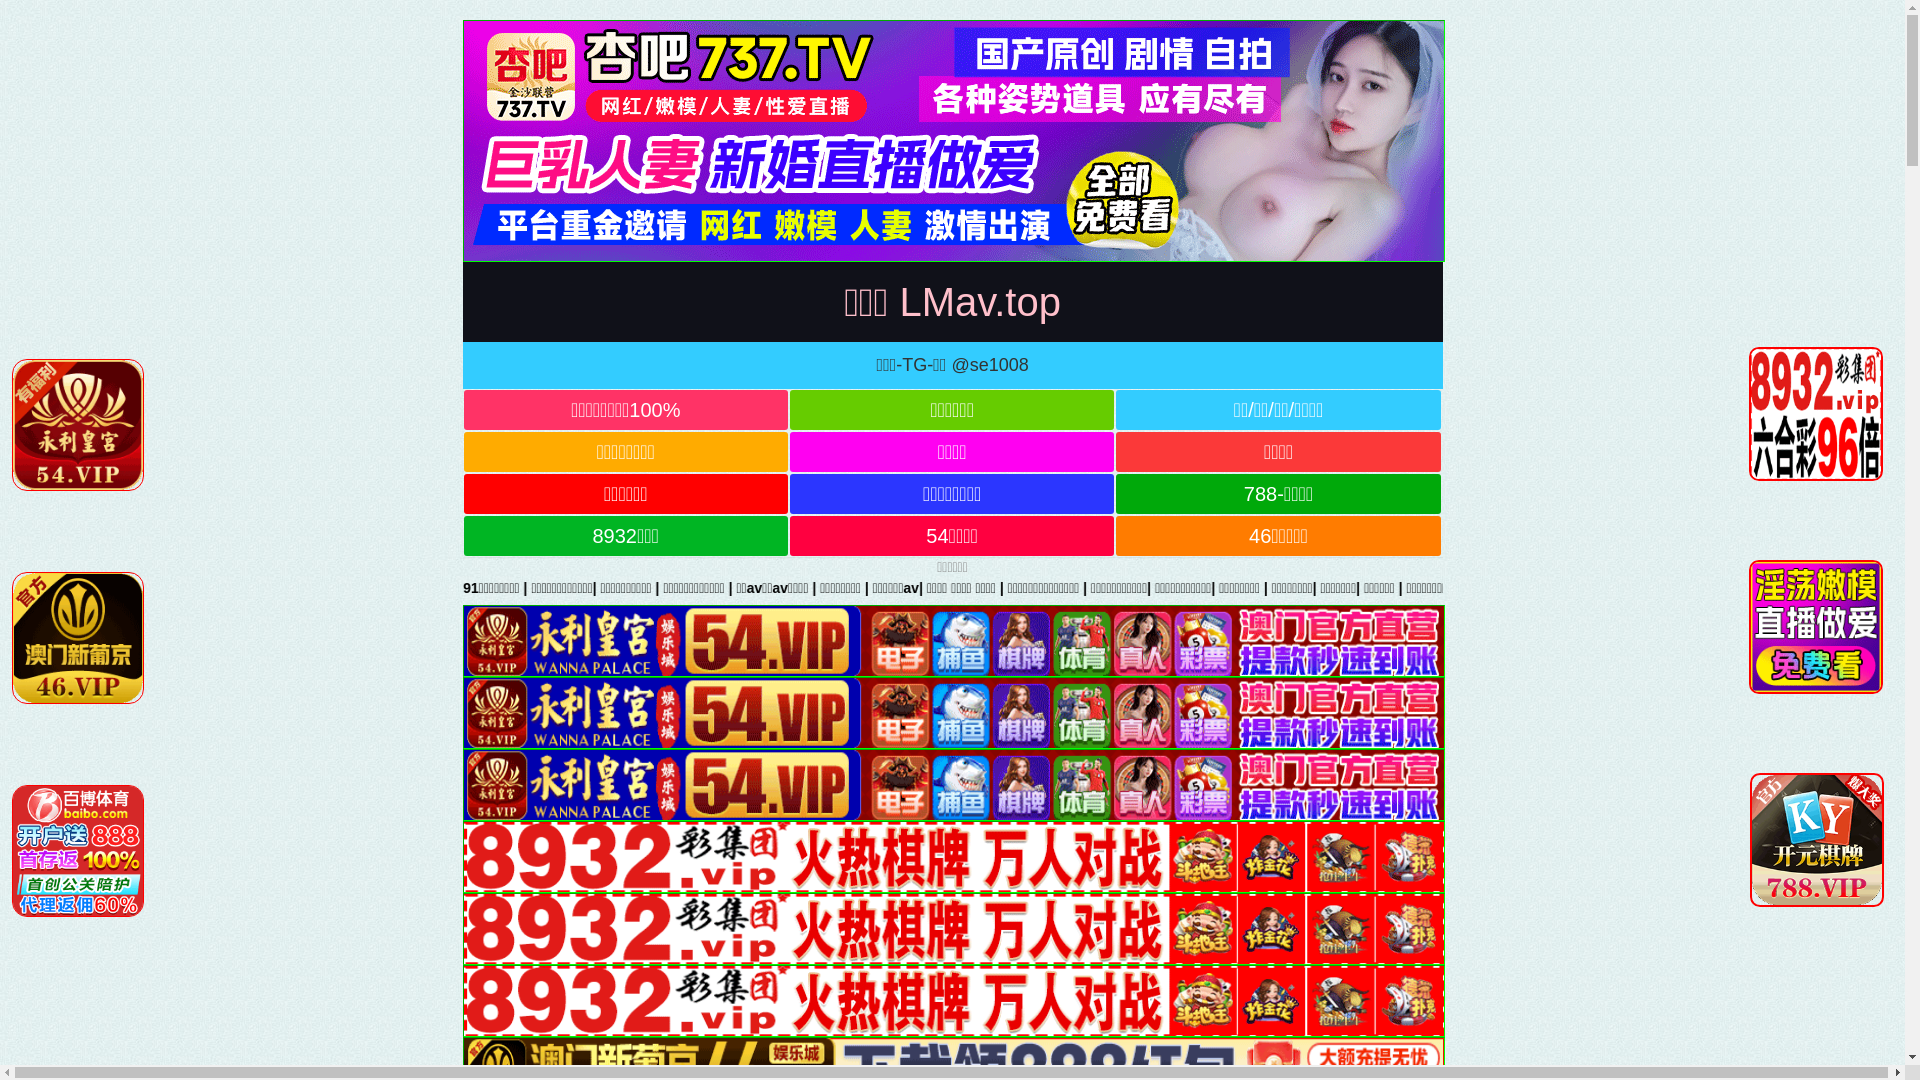 This screenshot has height=1080, width=1920. What do you see at coordinates (1610, 588) in the screenshot?
I see `|` at bounding box center [1610, 588].